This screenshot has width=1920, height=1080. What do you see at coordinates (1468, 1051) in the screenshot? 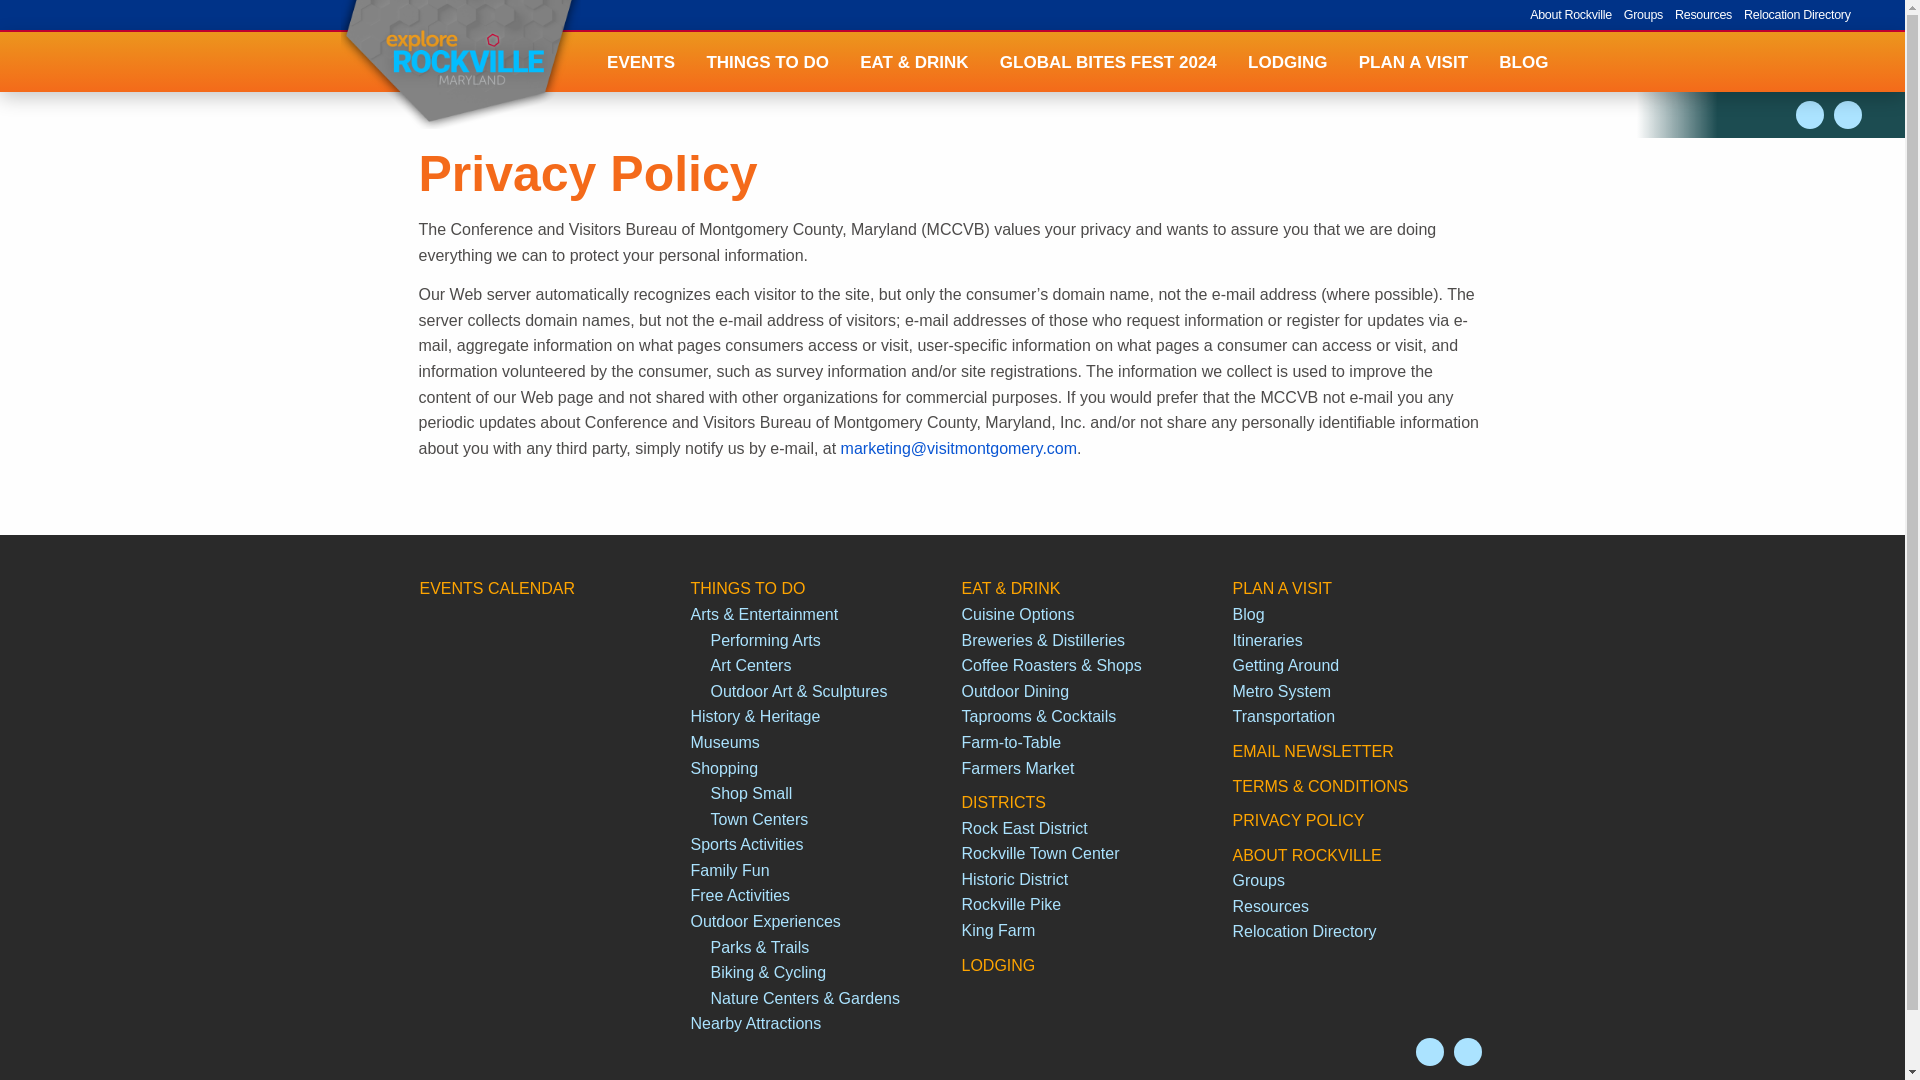
I see `Facebook` at bounding box center [1468, 1051].